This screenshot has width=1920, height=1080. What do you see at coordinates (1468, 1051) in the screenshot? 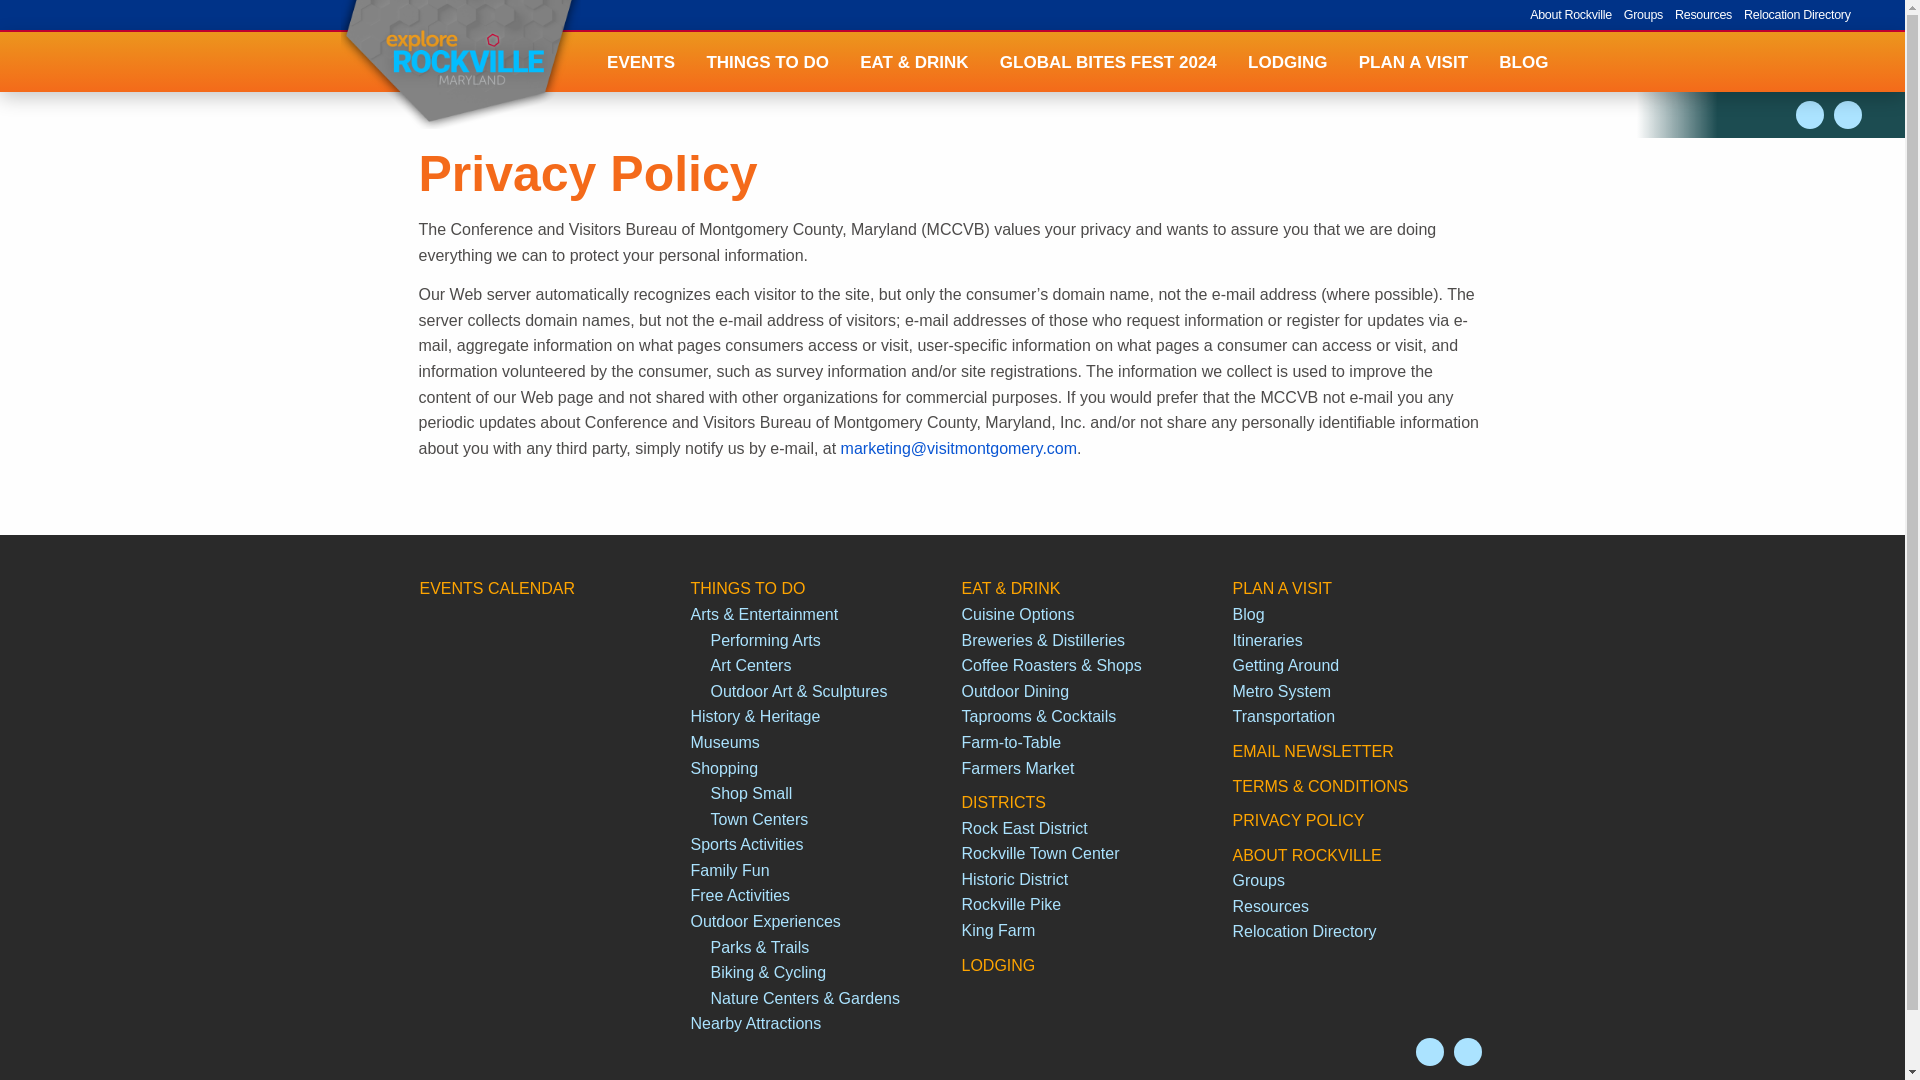
I see `Facebook` at bounding box center [1468, 1051].